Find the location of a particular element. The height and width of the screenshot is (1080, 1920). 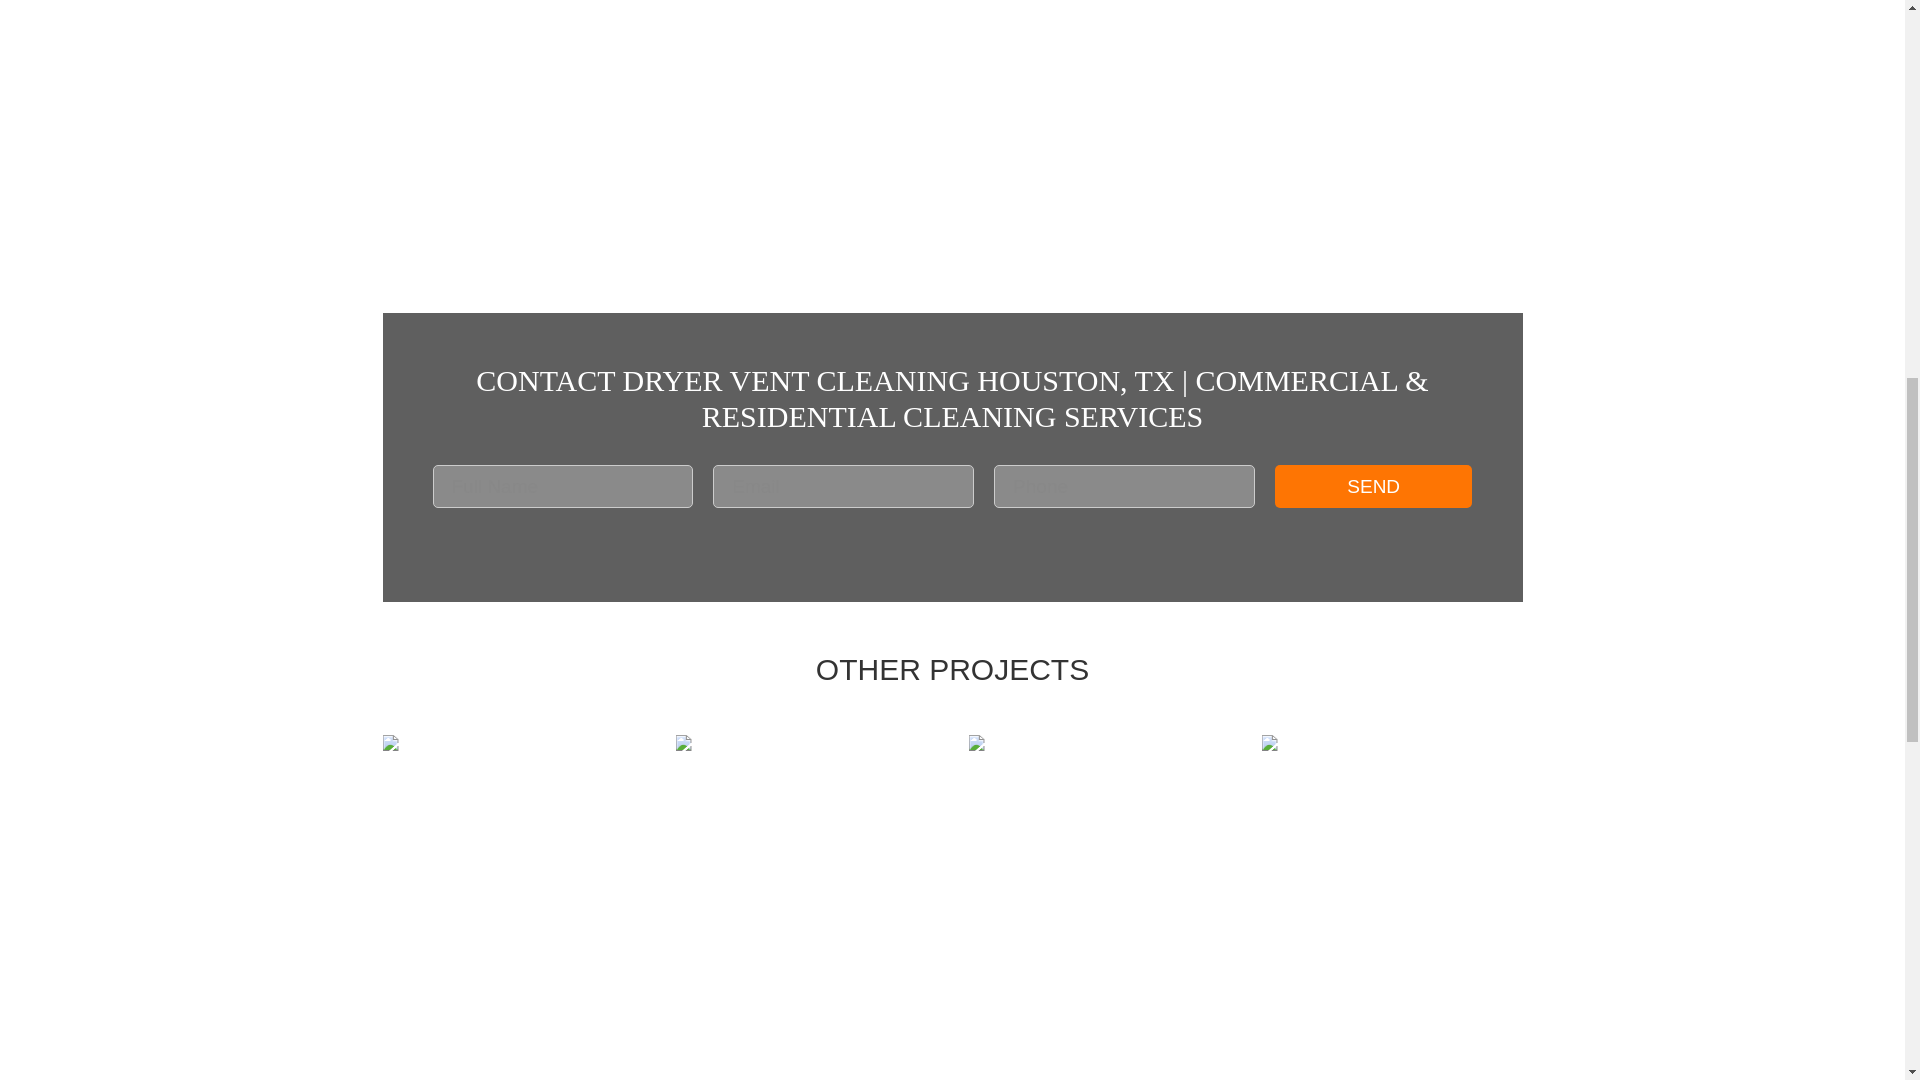

SEND is located at coordinates (1373, 486).